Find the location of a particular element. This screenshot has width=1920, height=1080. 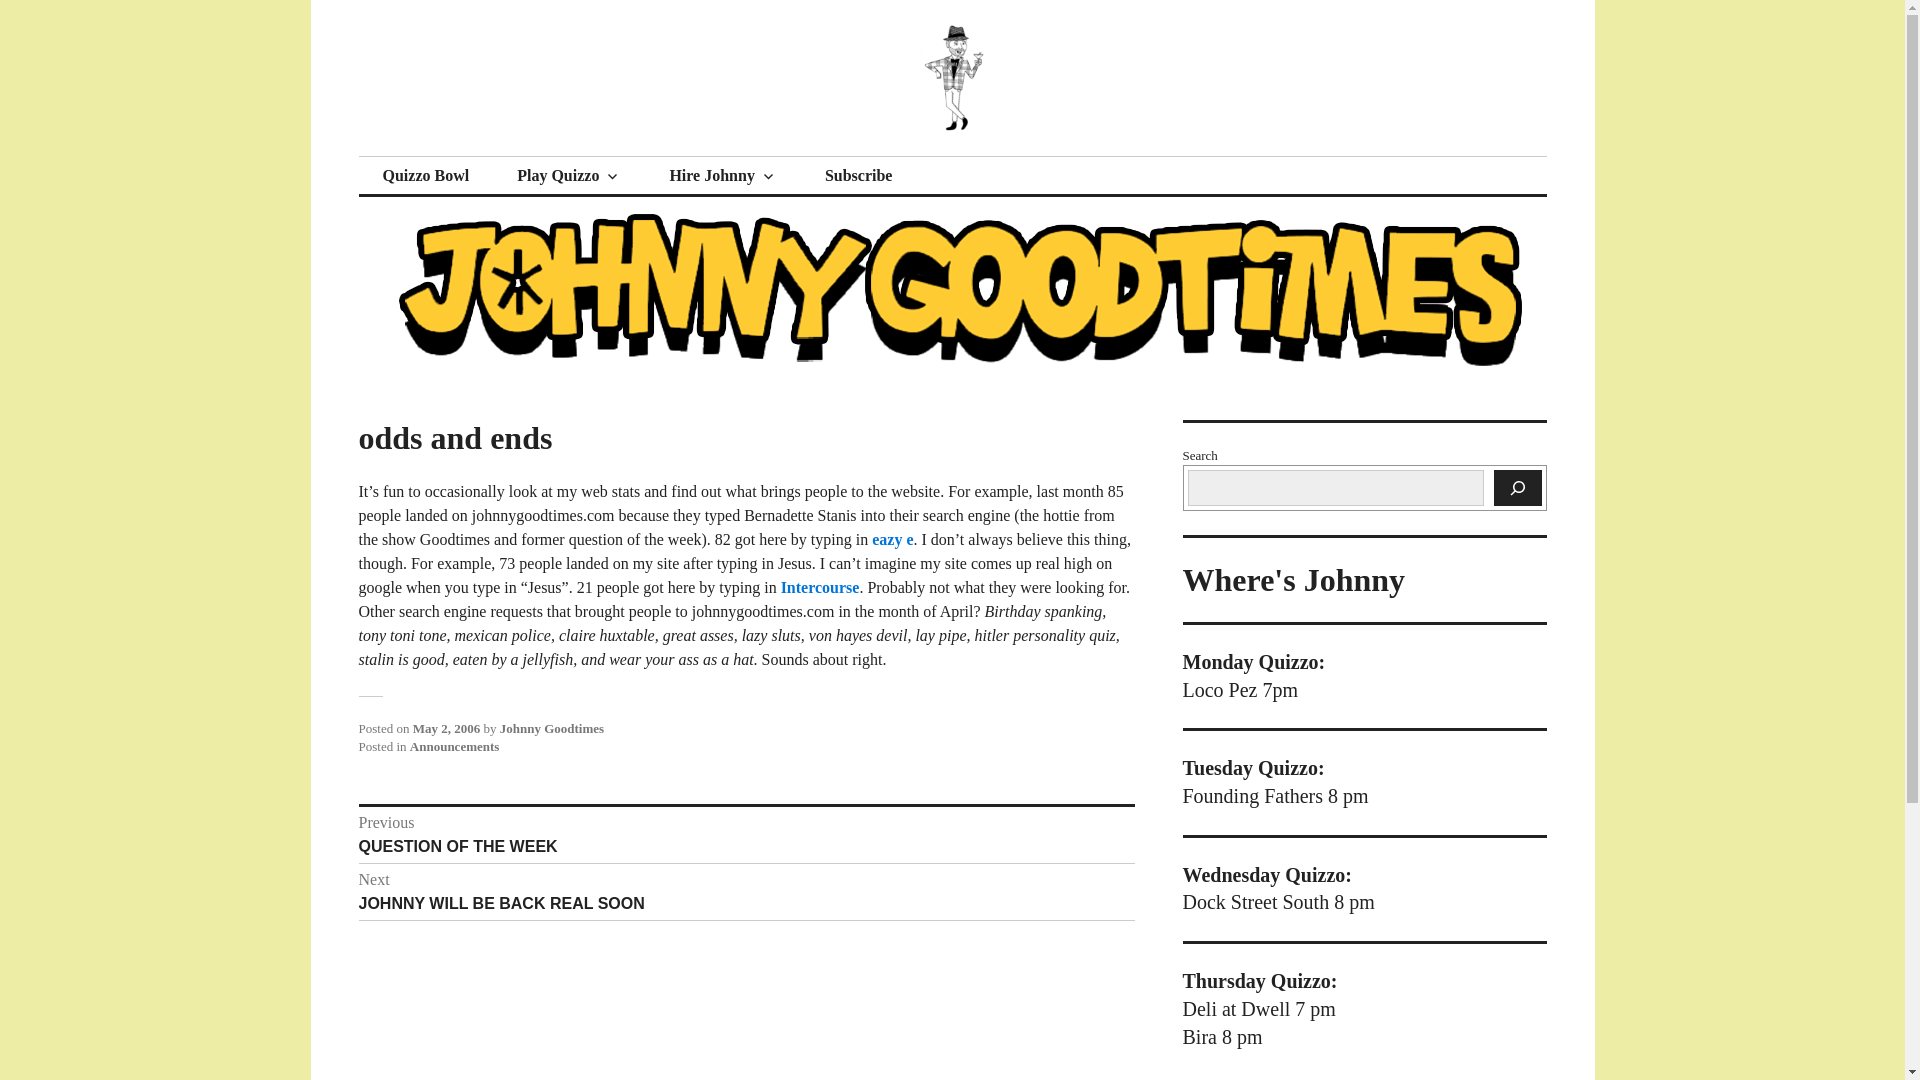

Quizzo Bowl is located at coordinates (892, 539).